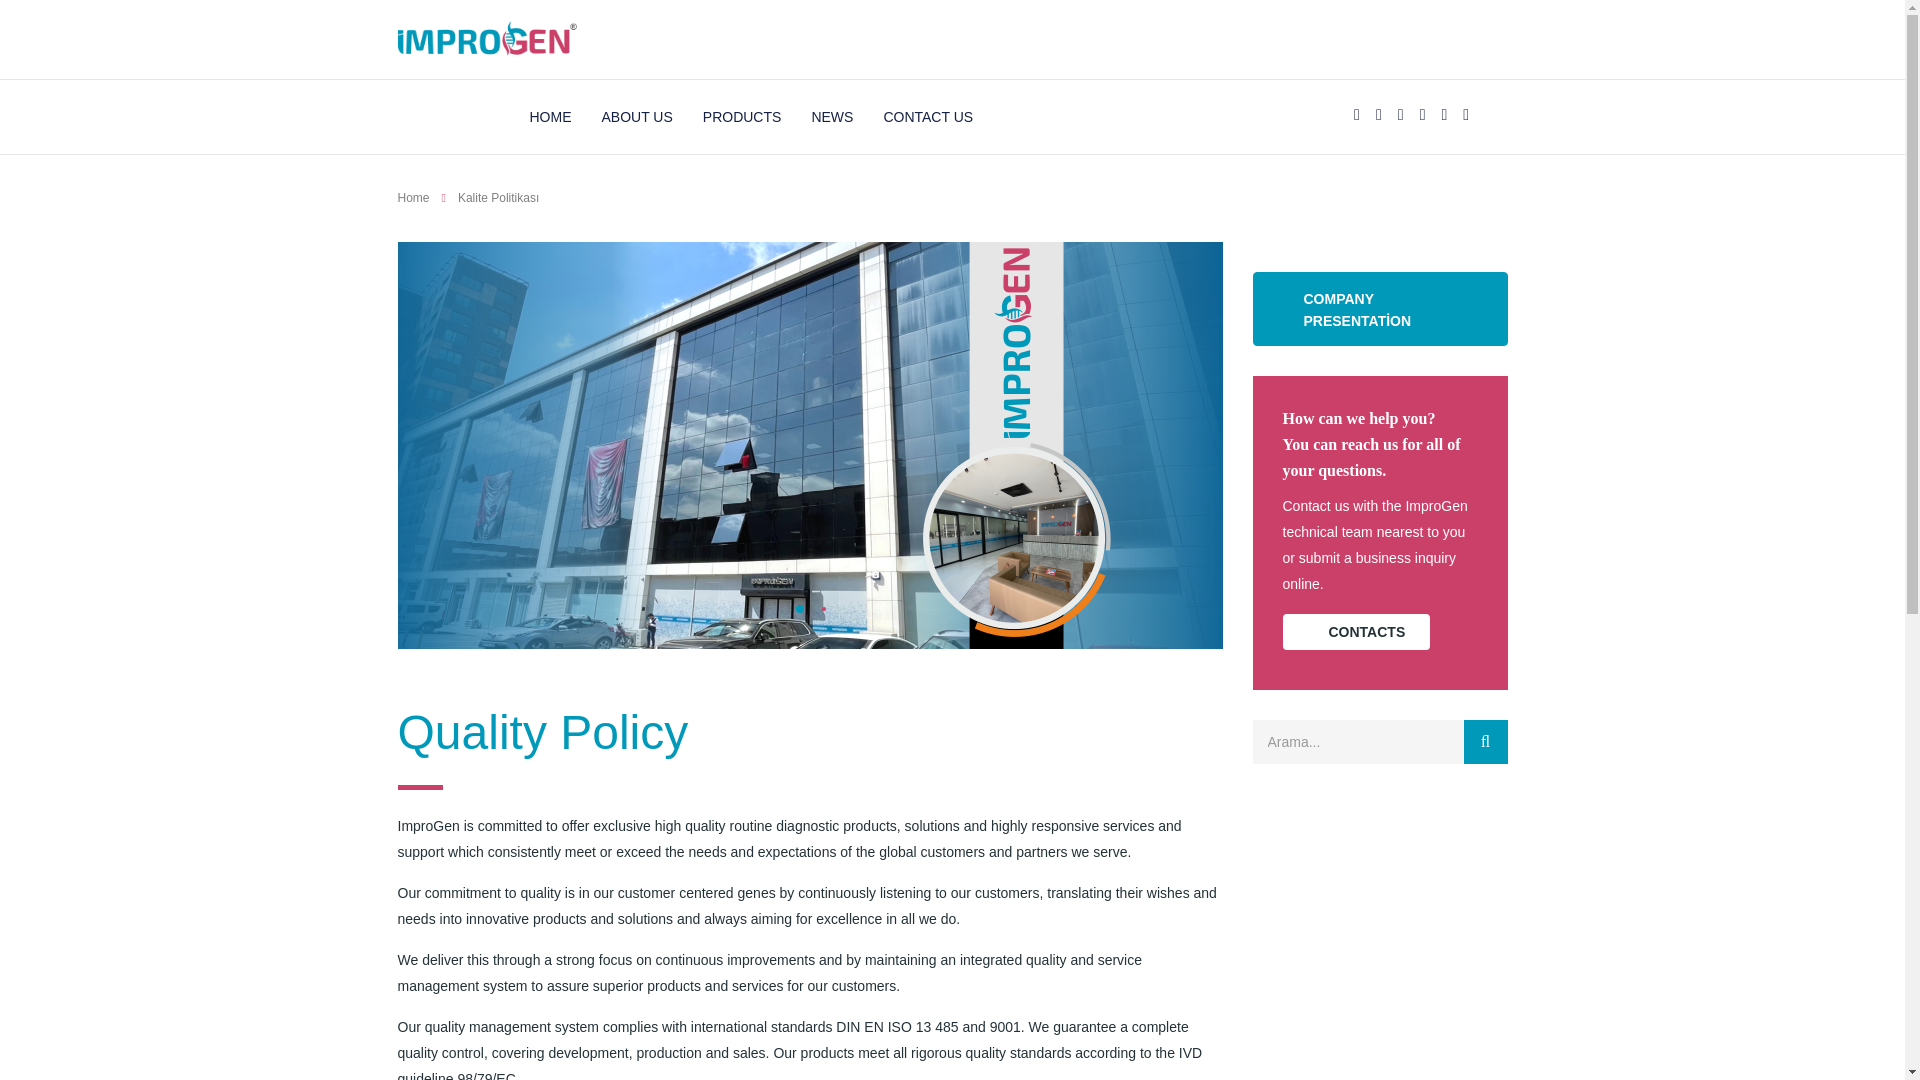 The image size is (1920, 1080). Describe the element at coordinates (1379, 308) in the screenshot. I see `COMPANY PRESENTATION` at that location.